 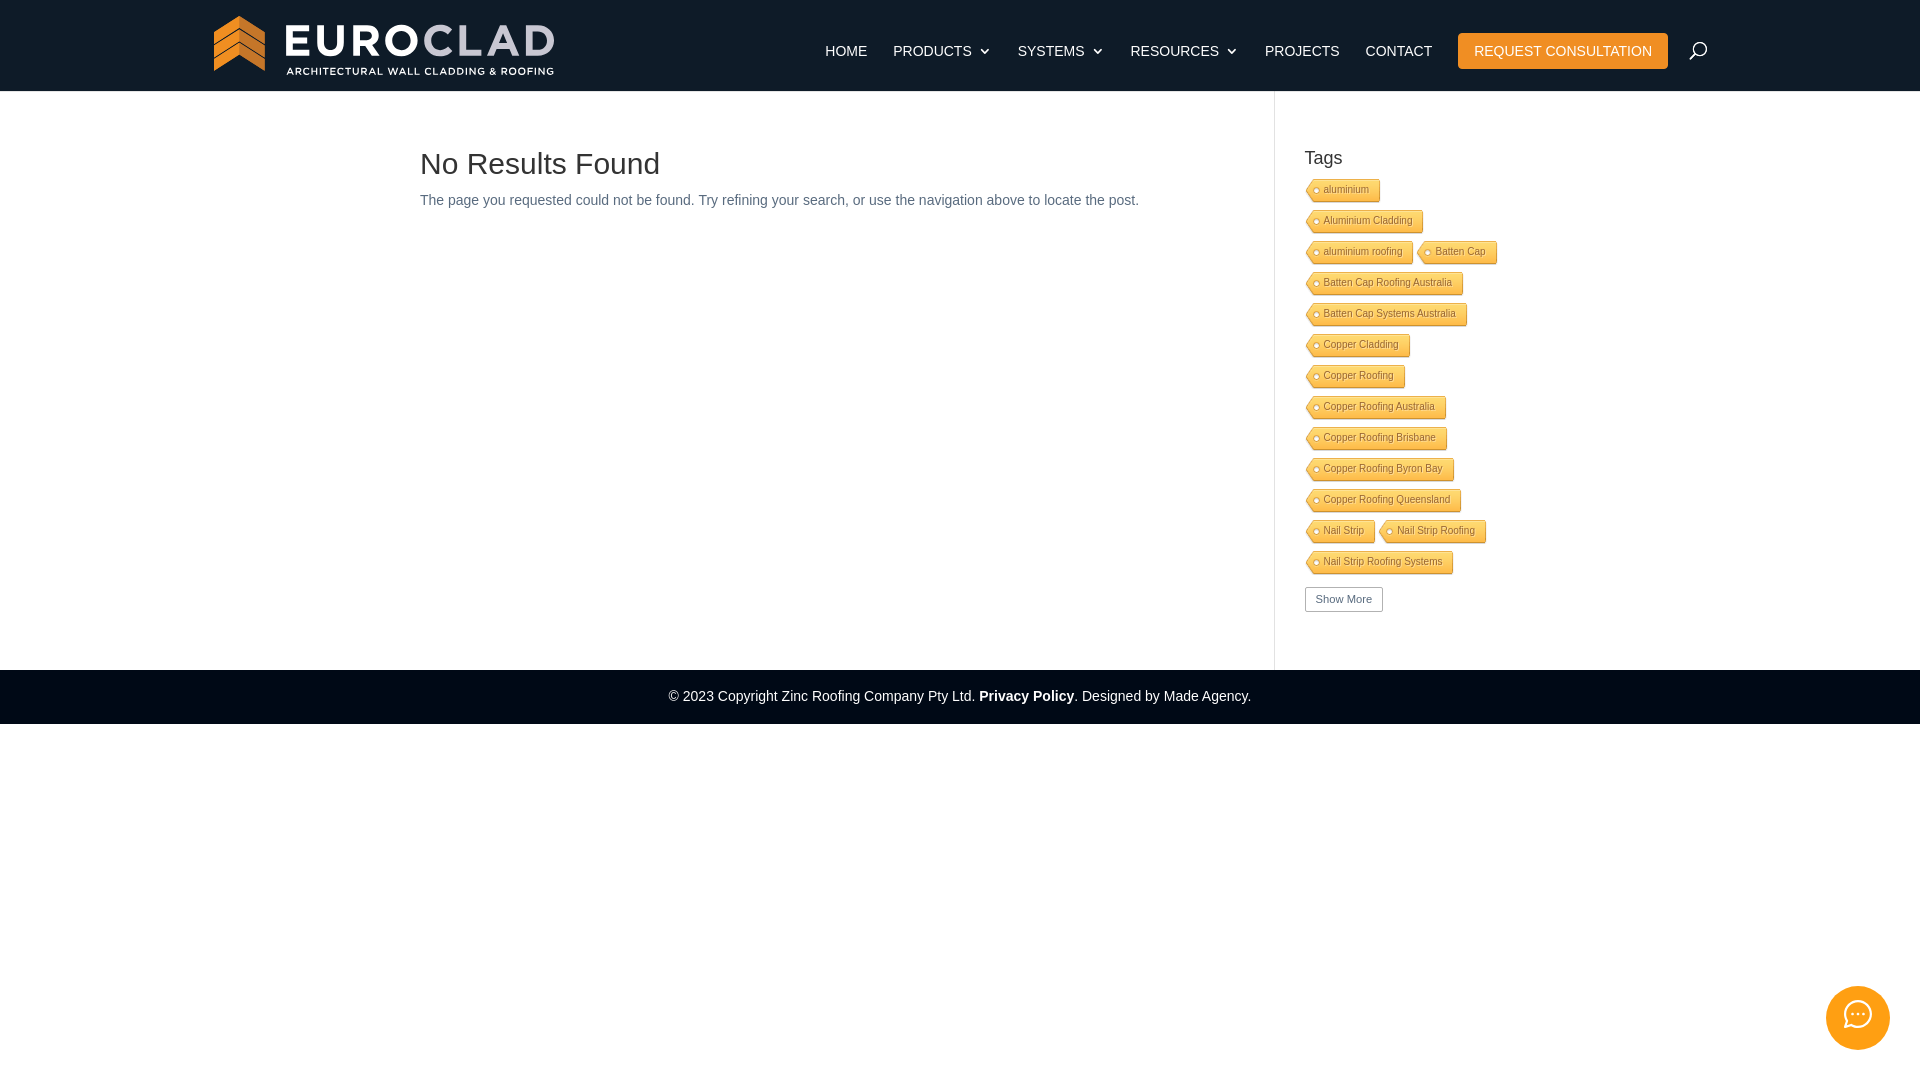 What do you see at coordinates (846, 68) in the screenshot?
I see `HOME` at bounding box center [846, 68].